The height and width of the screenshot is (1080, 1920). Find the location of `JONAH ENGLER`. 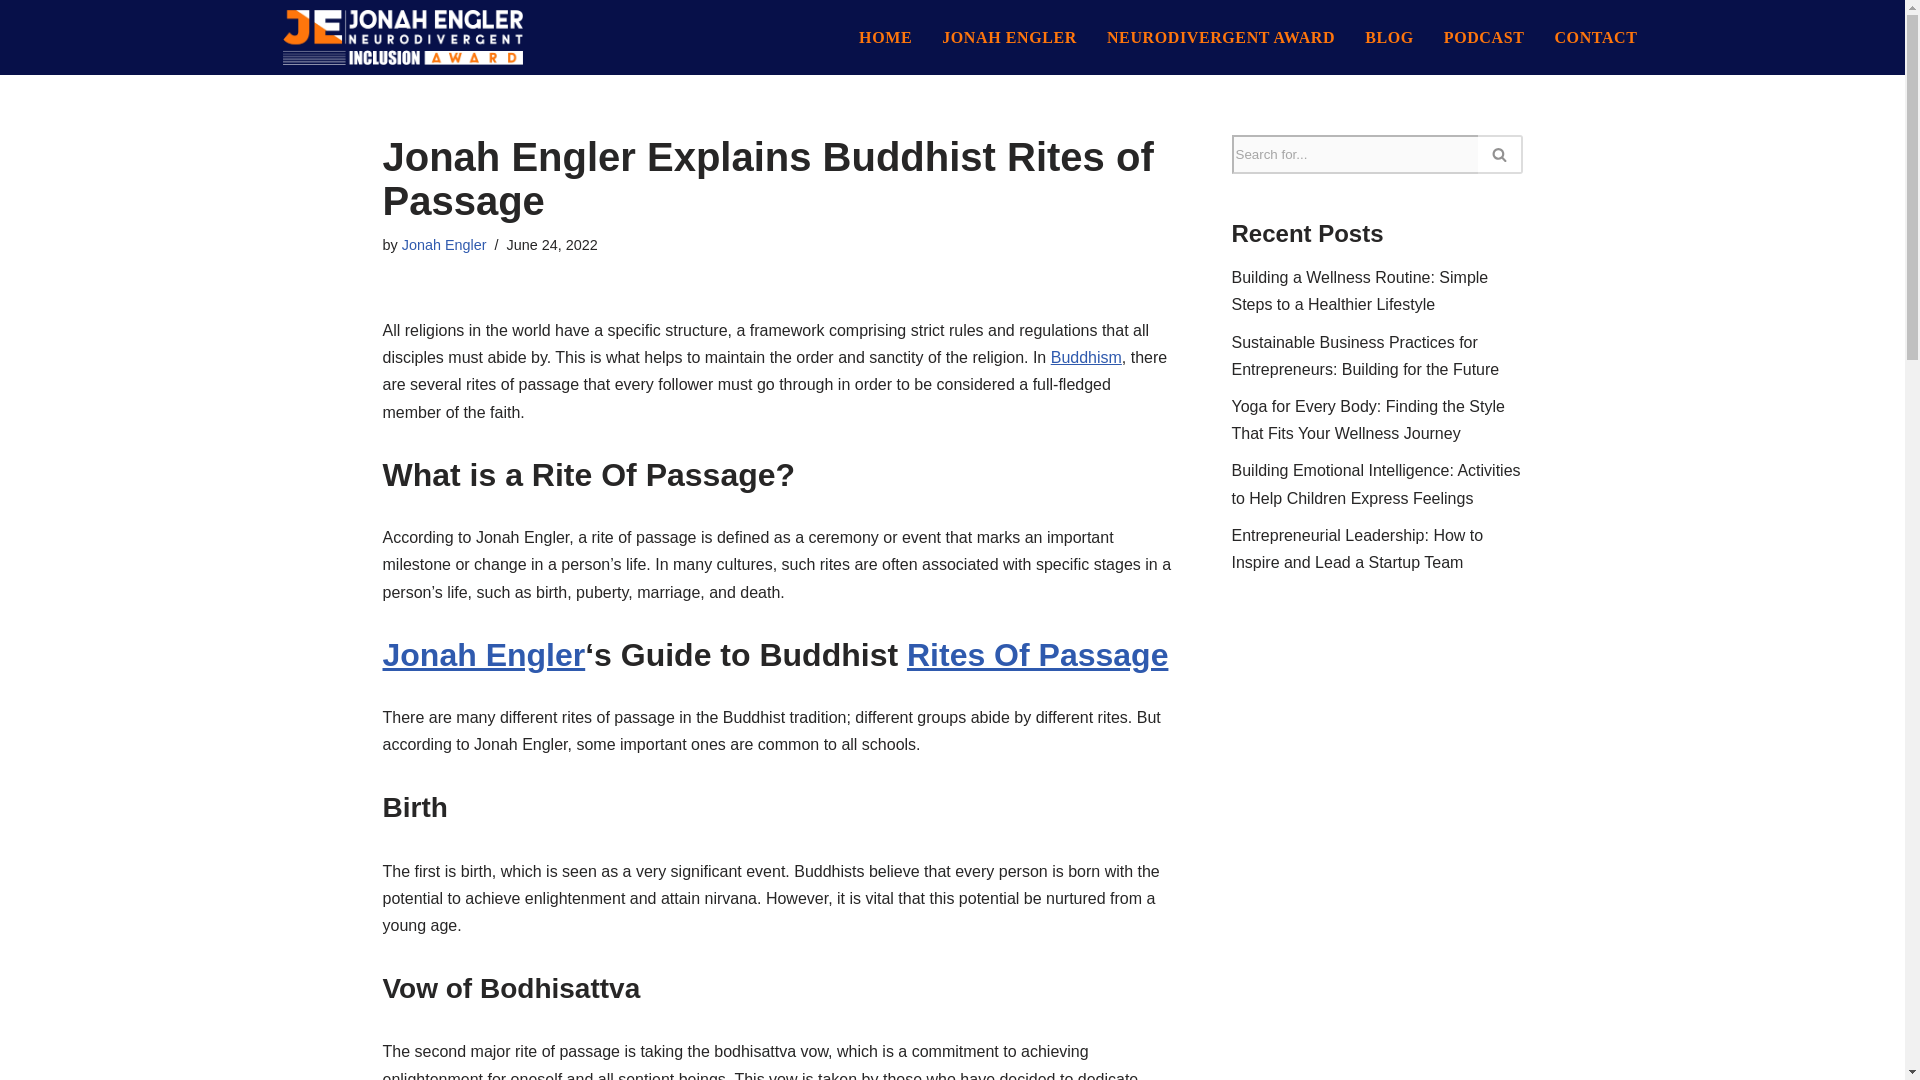

JONAH ENGLER is located at coordinates (1010, 38).